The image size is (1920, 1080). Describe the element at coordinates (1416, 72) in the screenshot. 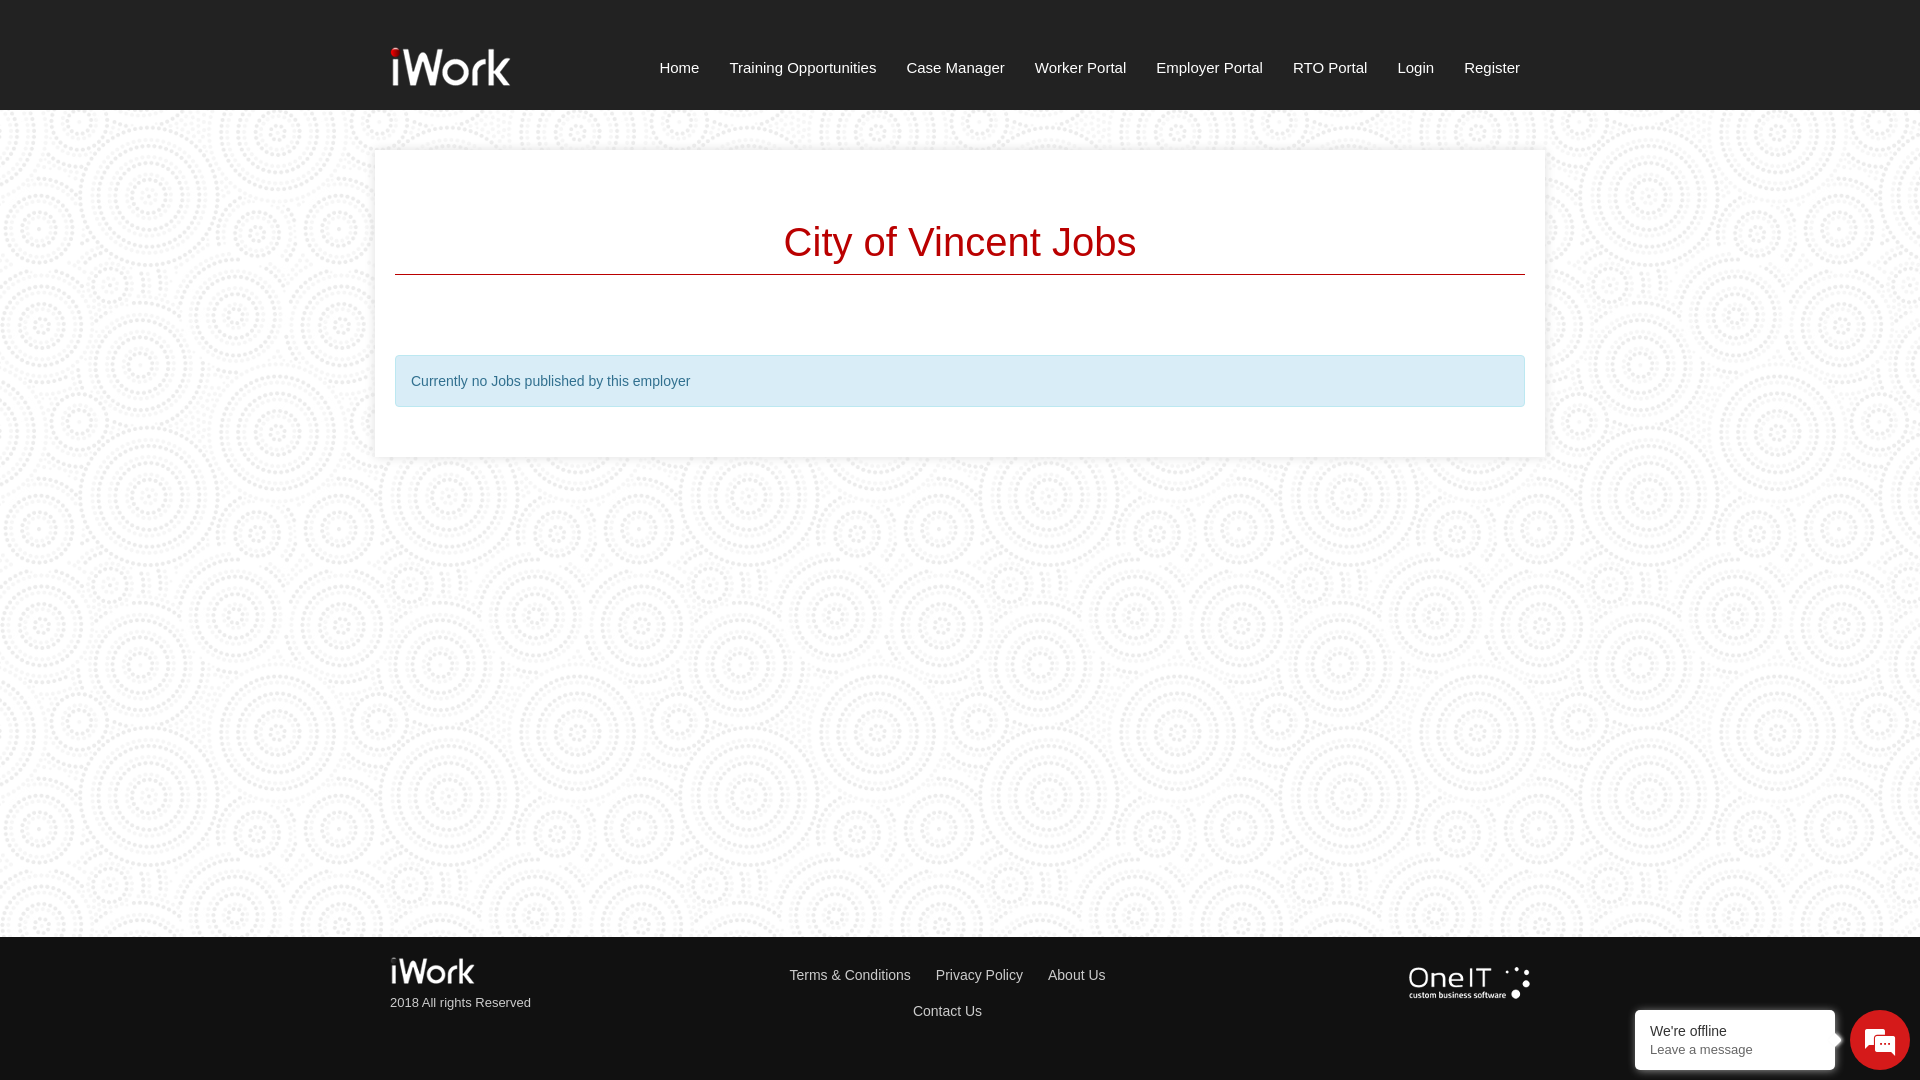

I see `Login` at that location.